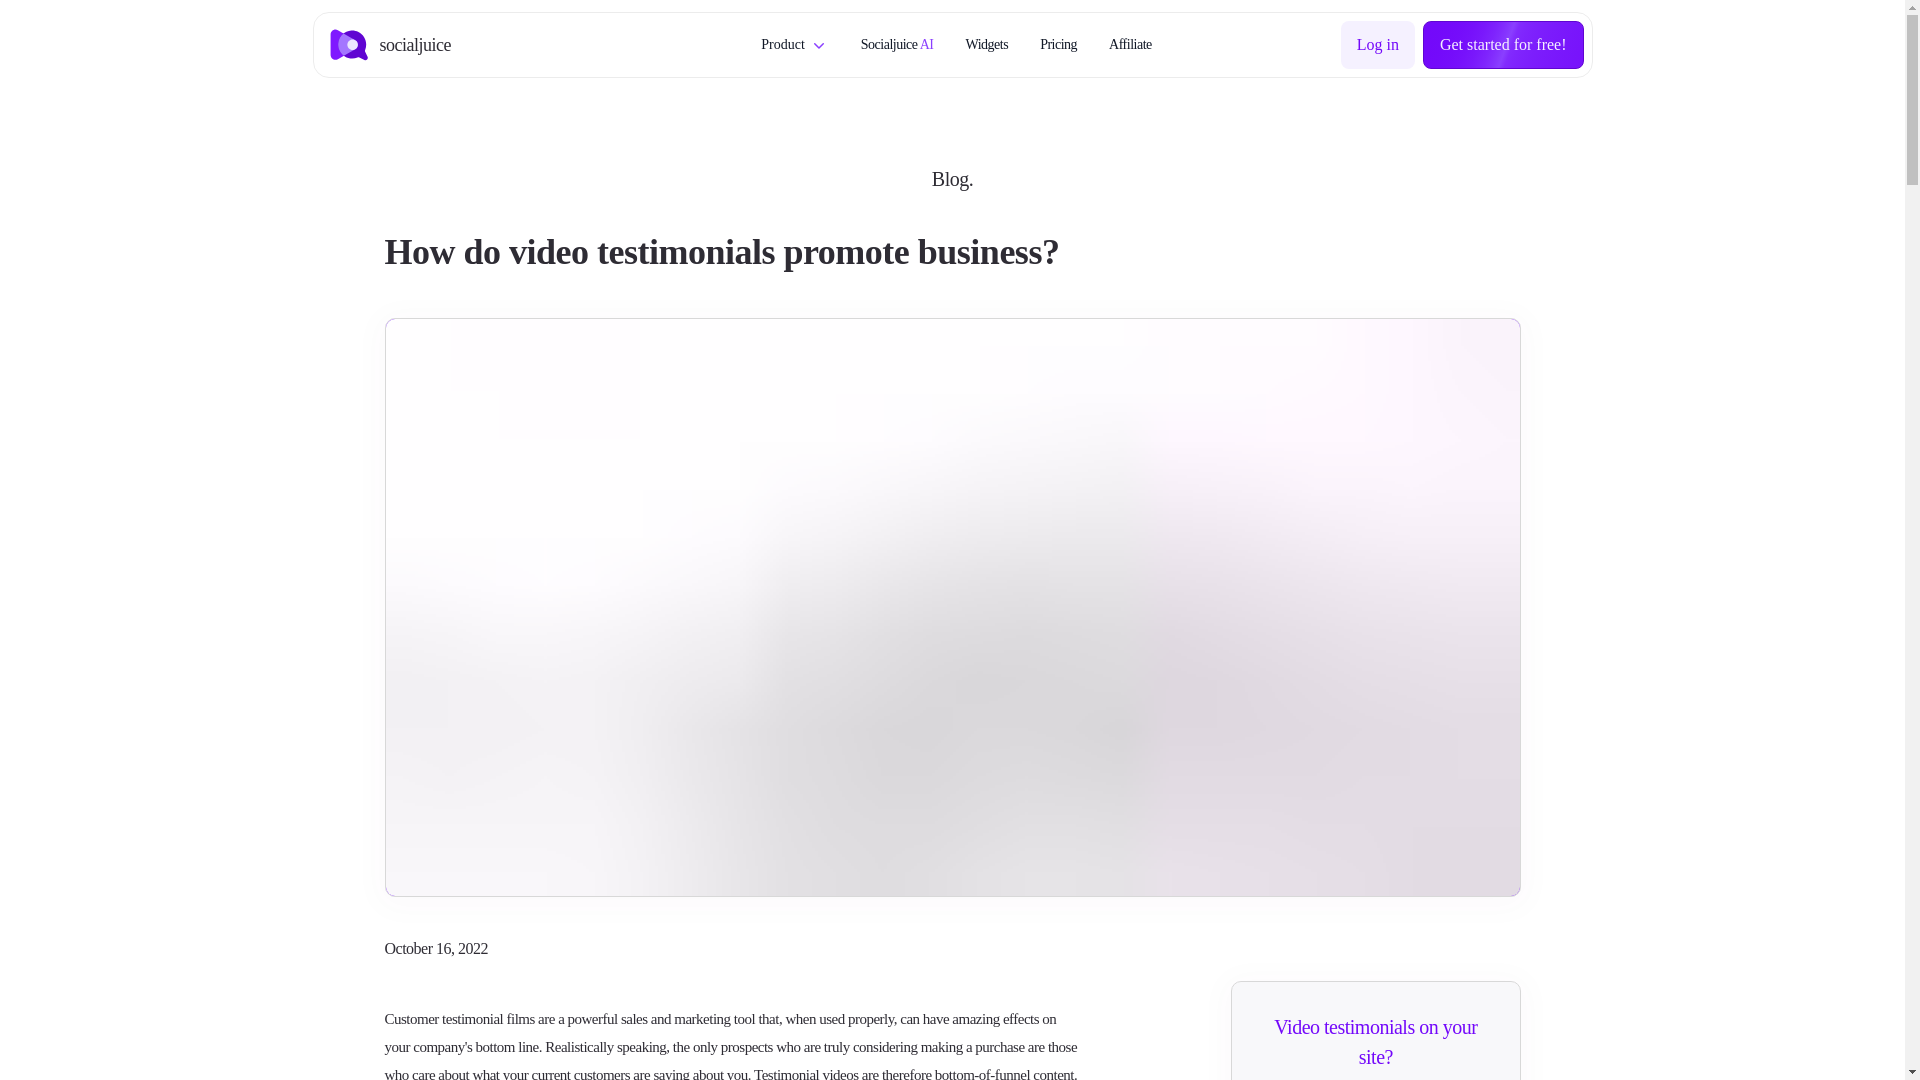  Describe the element at coordinates (1503, 44) in the screenshot. I see `Get started for free!` at that location.